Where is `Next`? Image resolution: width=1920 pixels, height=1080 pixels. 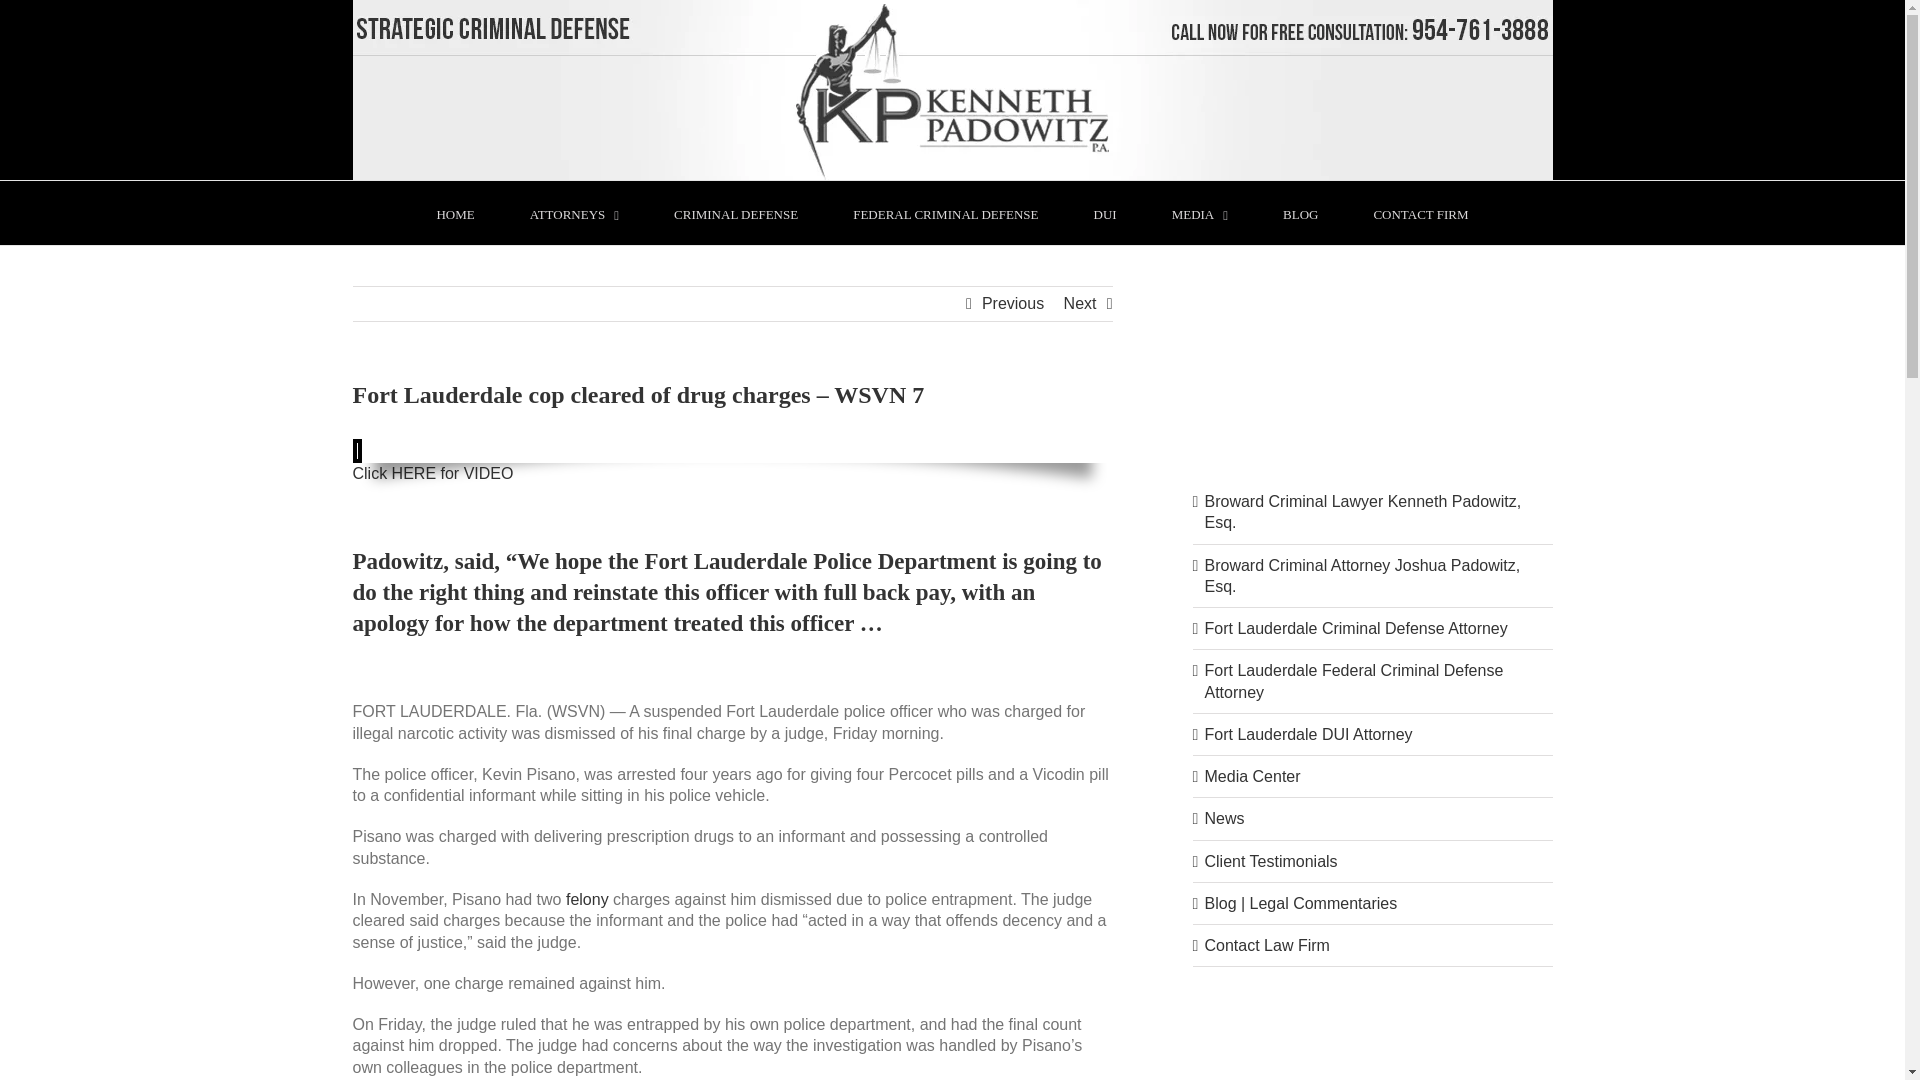 Next is located at coordinates (1080, 304).